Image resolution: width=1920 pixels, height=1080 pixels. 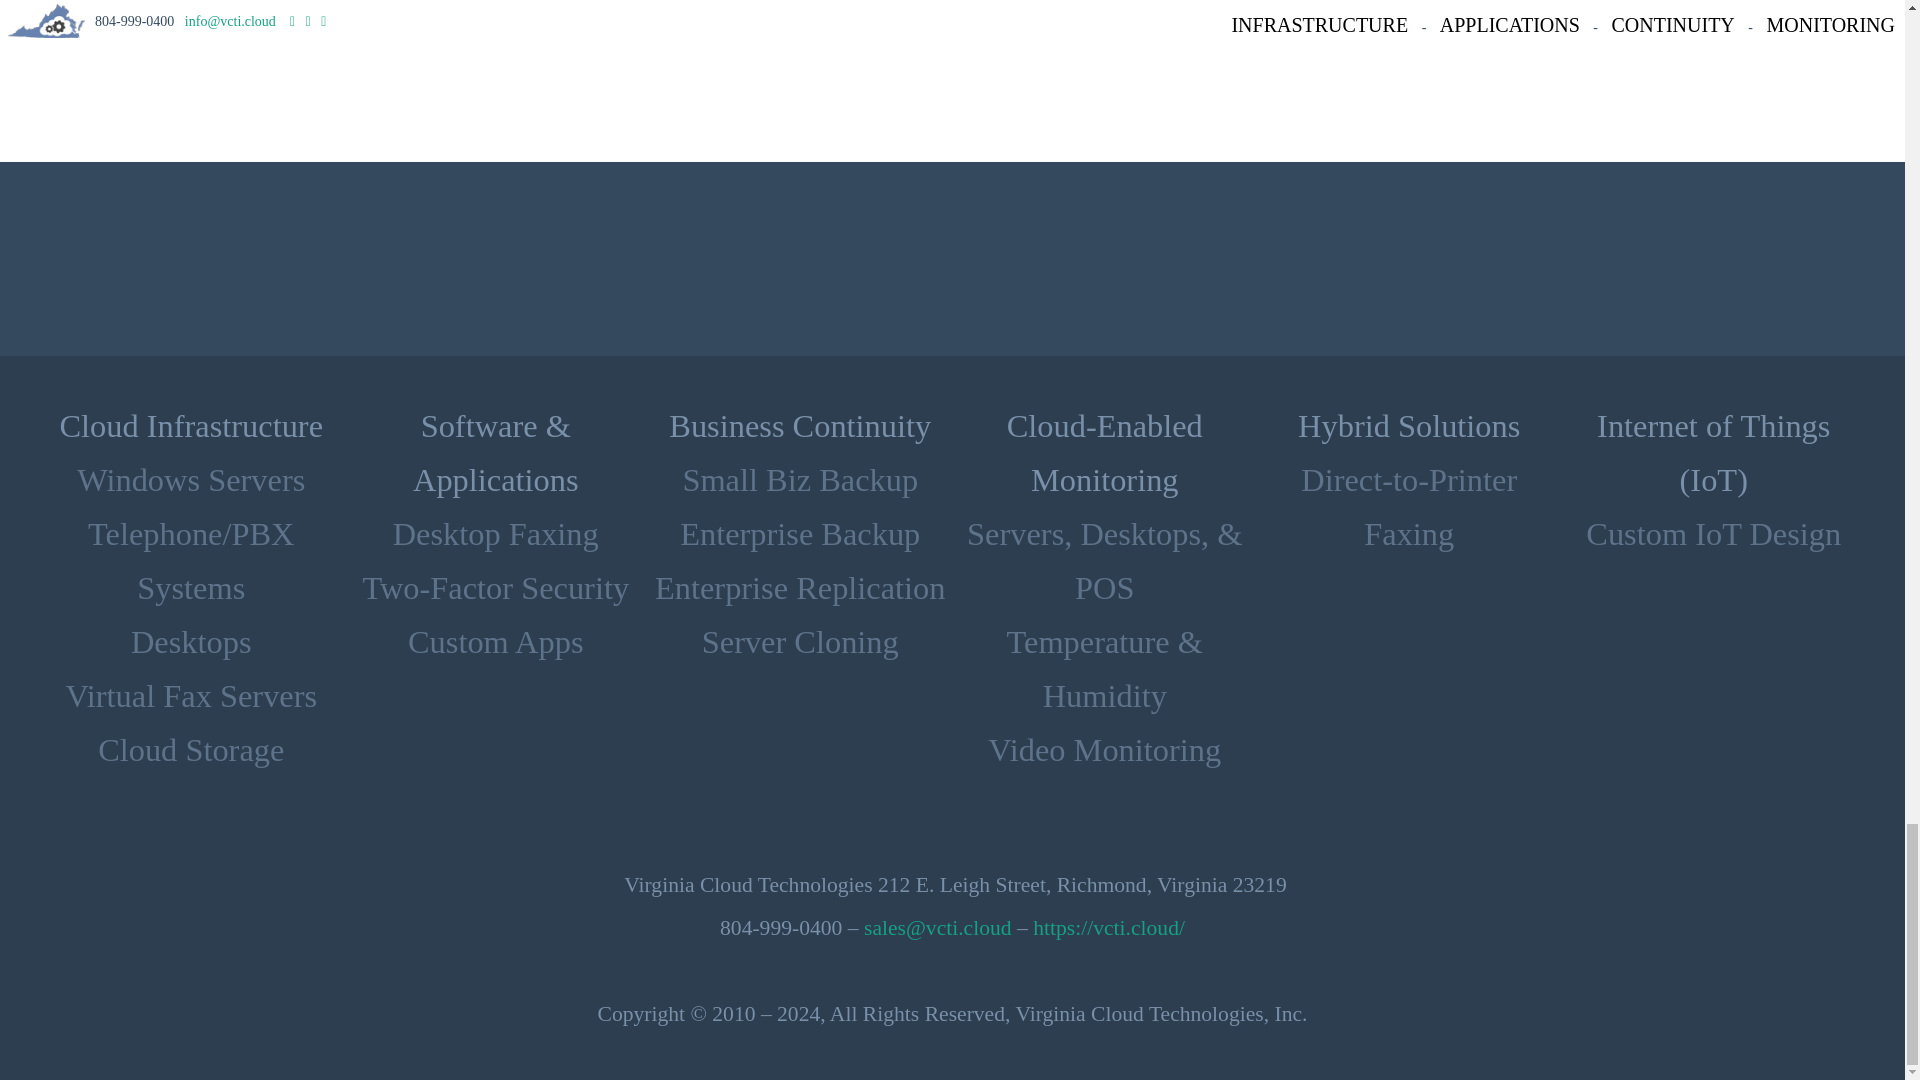 What do you see at coordinates (799, 480) in the screenshot?
I see `Small Biz Backup` at bounding box center [799, 480].